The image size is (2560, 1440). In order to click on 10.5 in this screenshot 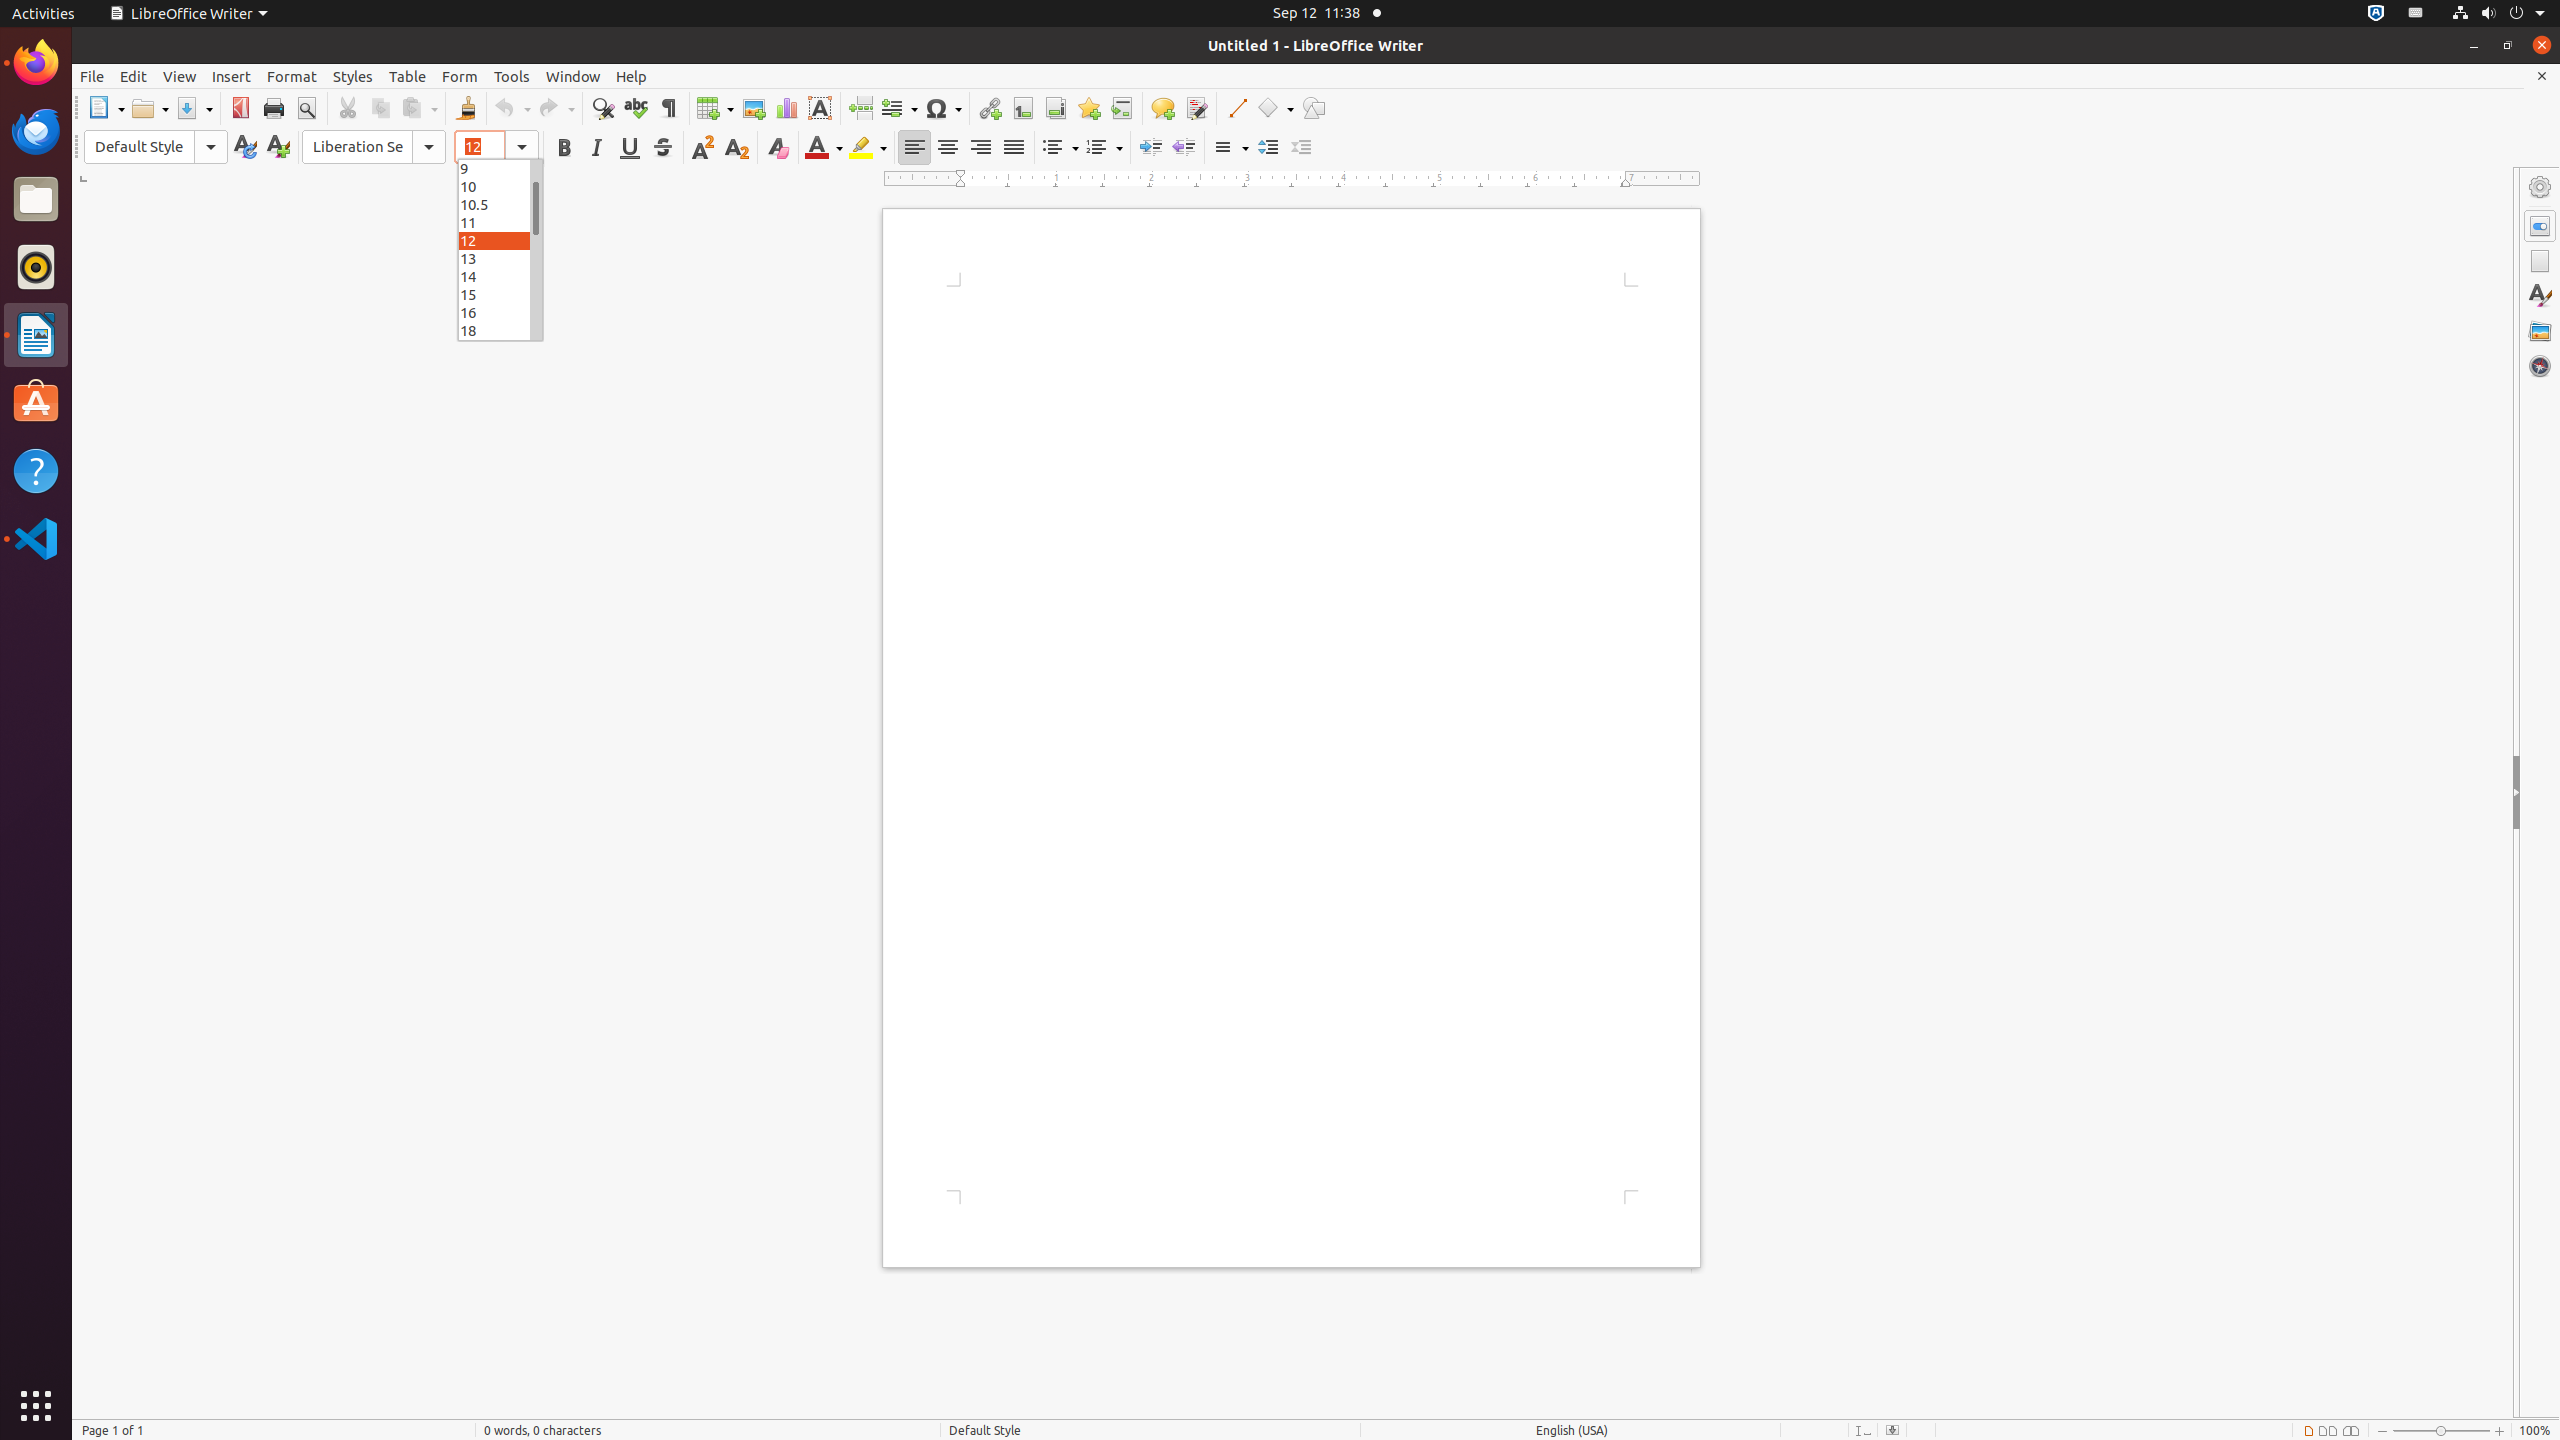, I will do `click(500, 204)`.